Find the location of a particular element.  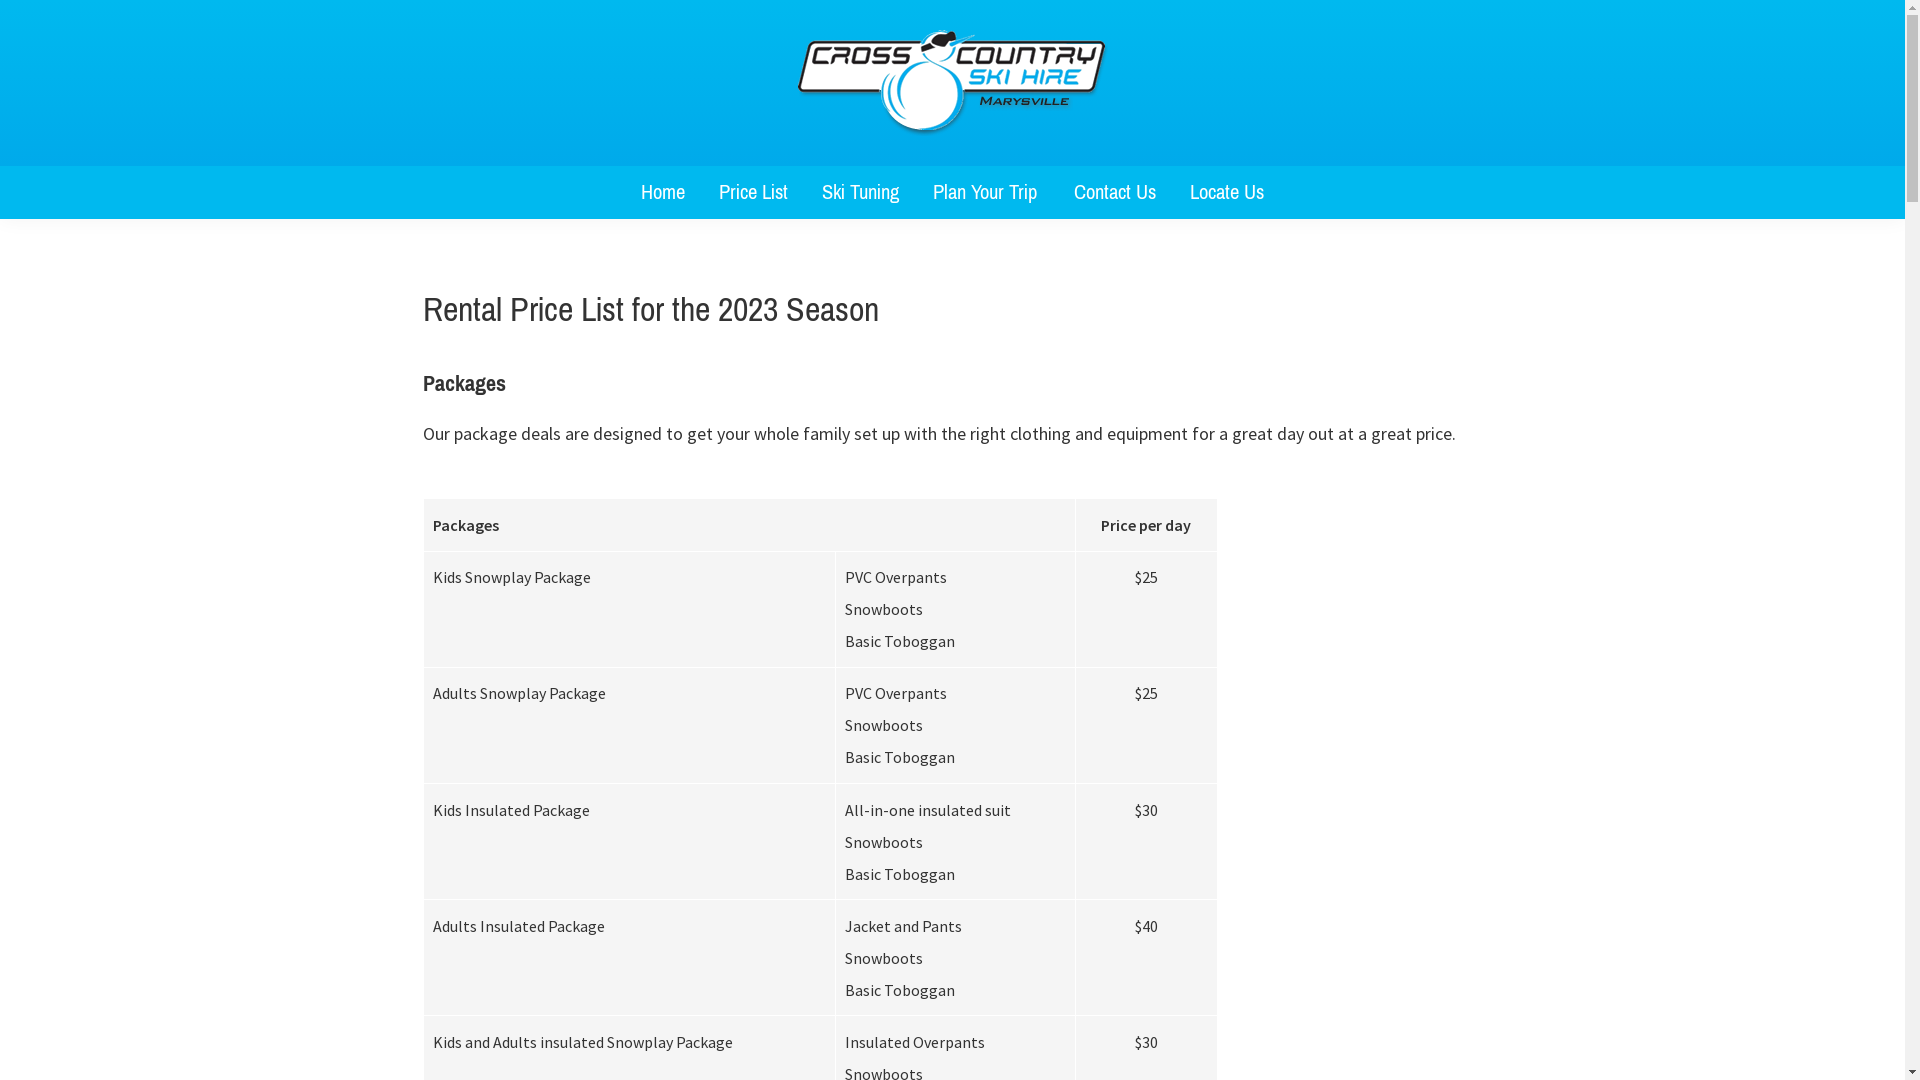

Plan Your Trip is located at coordinates (986, 192).